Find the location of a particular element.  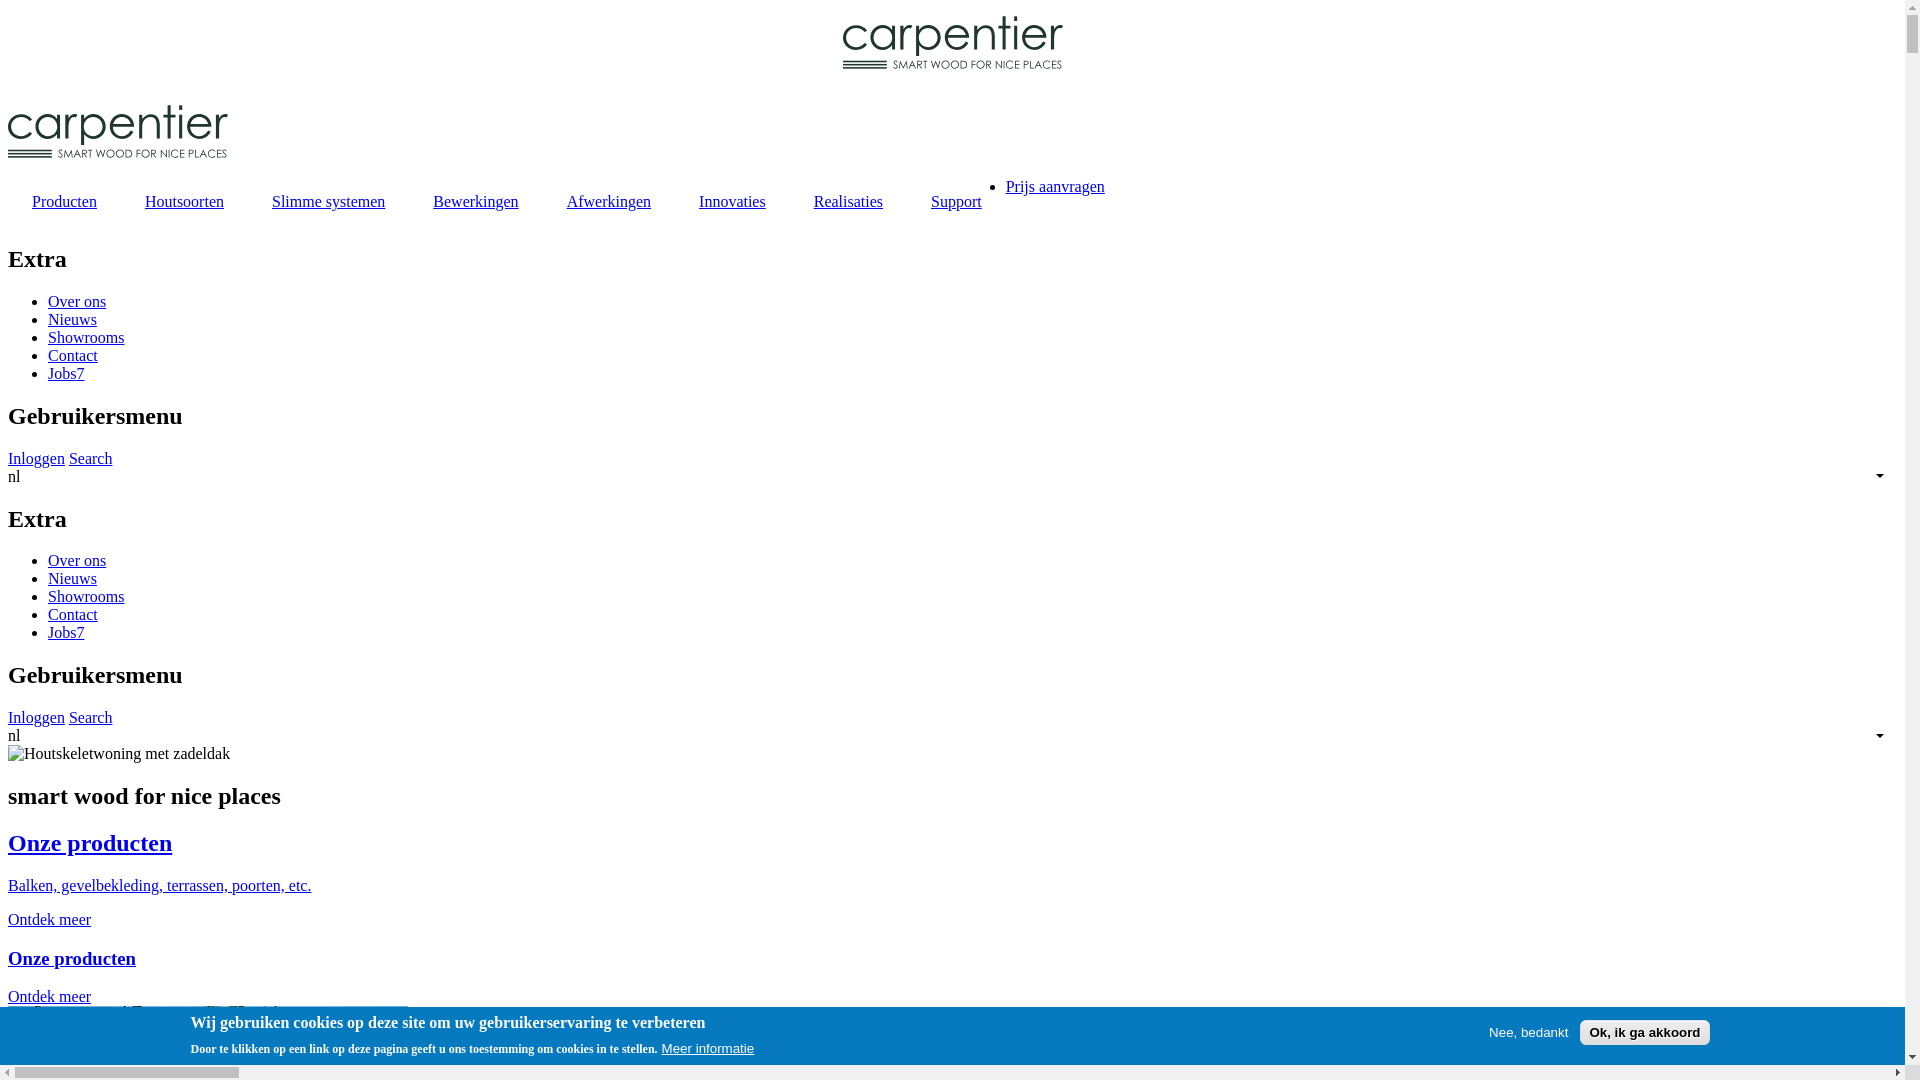

Houtsoorten is located at coordinates (184, 202).